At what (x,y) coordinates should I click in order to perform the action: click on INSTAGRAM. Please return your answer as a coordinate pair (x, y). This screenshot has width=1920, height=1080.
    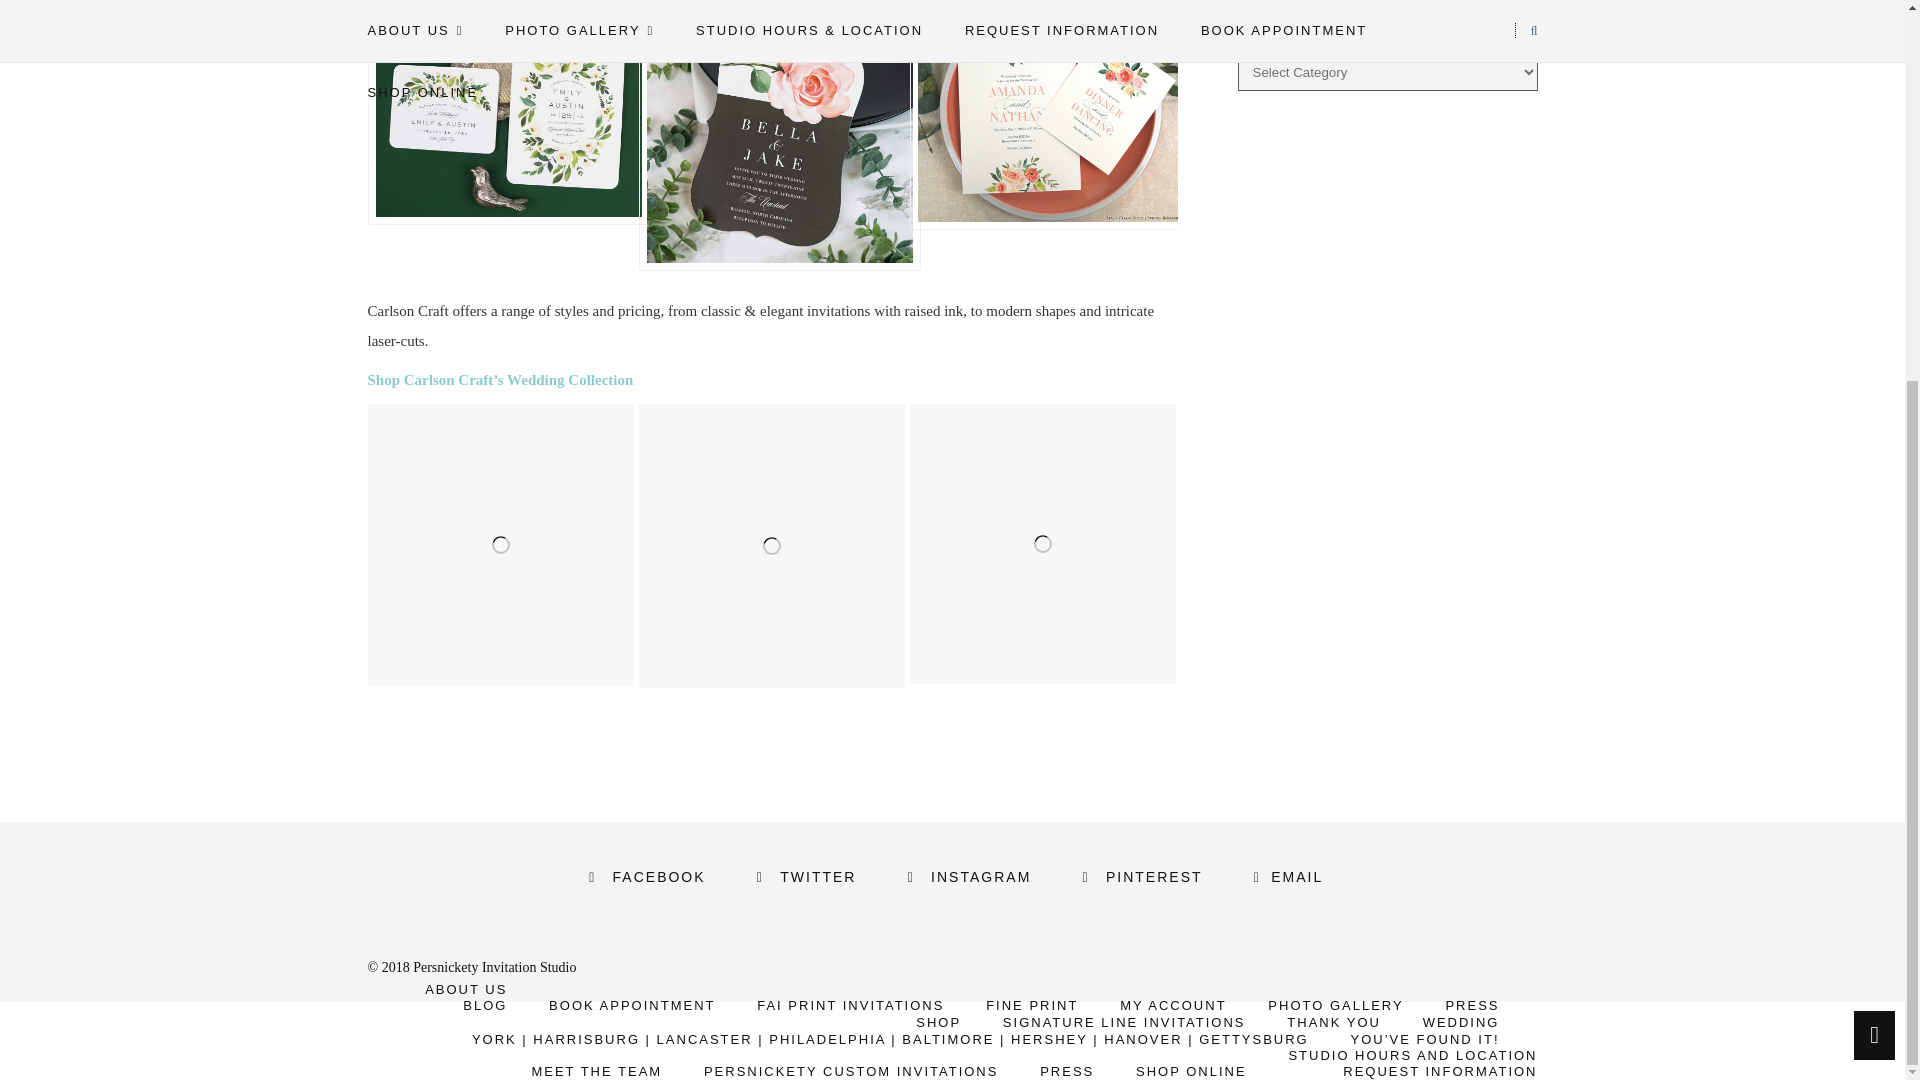
    Looking at the image, I should click on (966, 876).